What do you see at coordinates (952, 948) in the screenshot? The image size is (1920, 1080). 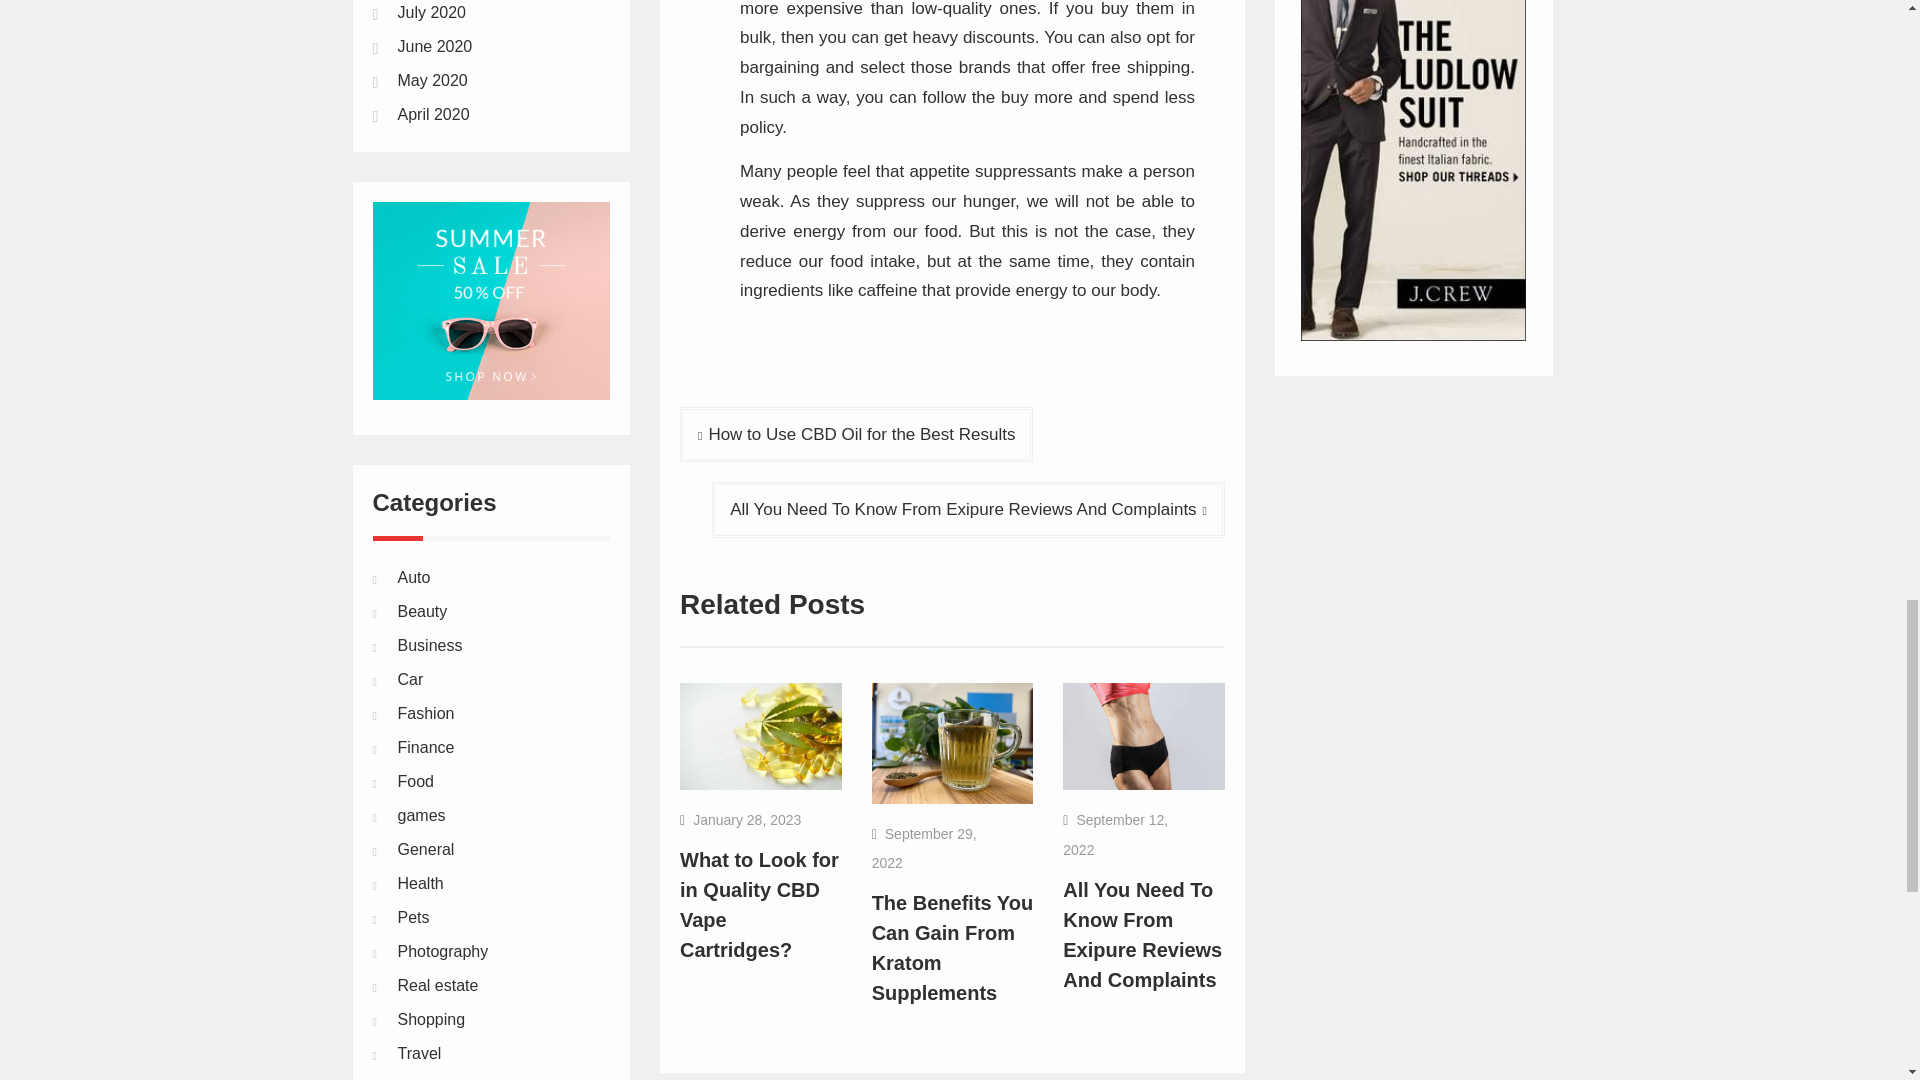 I see `The Benefits You Can Gain From Kratom Supplements` at bounding box center [952, 948].